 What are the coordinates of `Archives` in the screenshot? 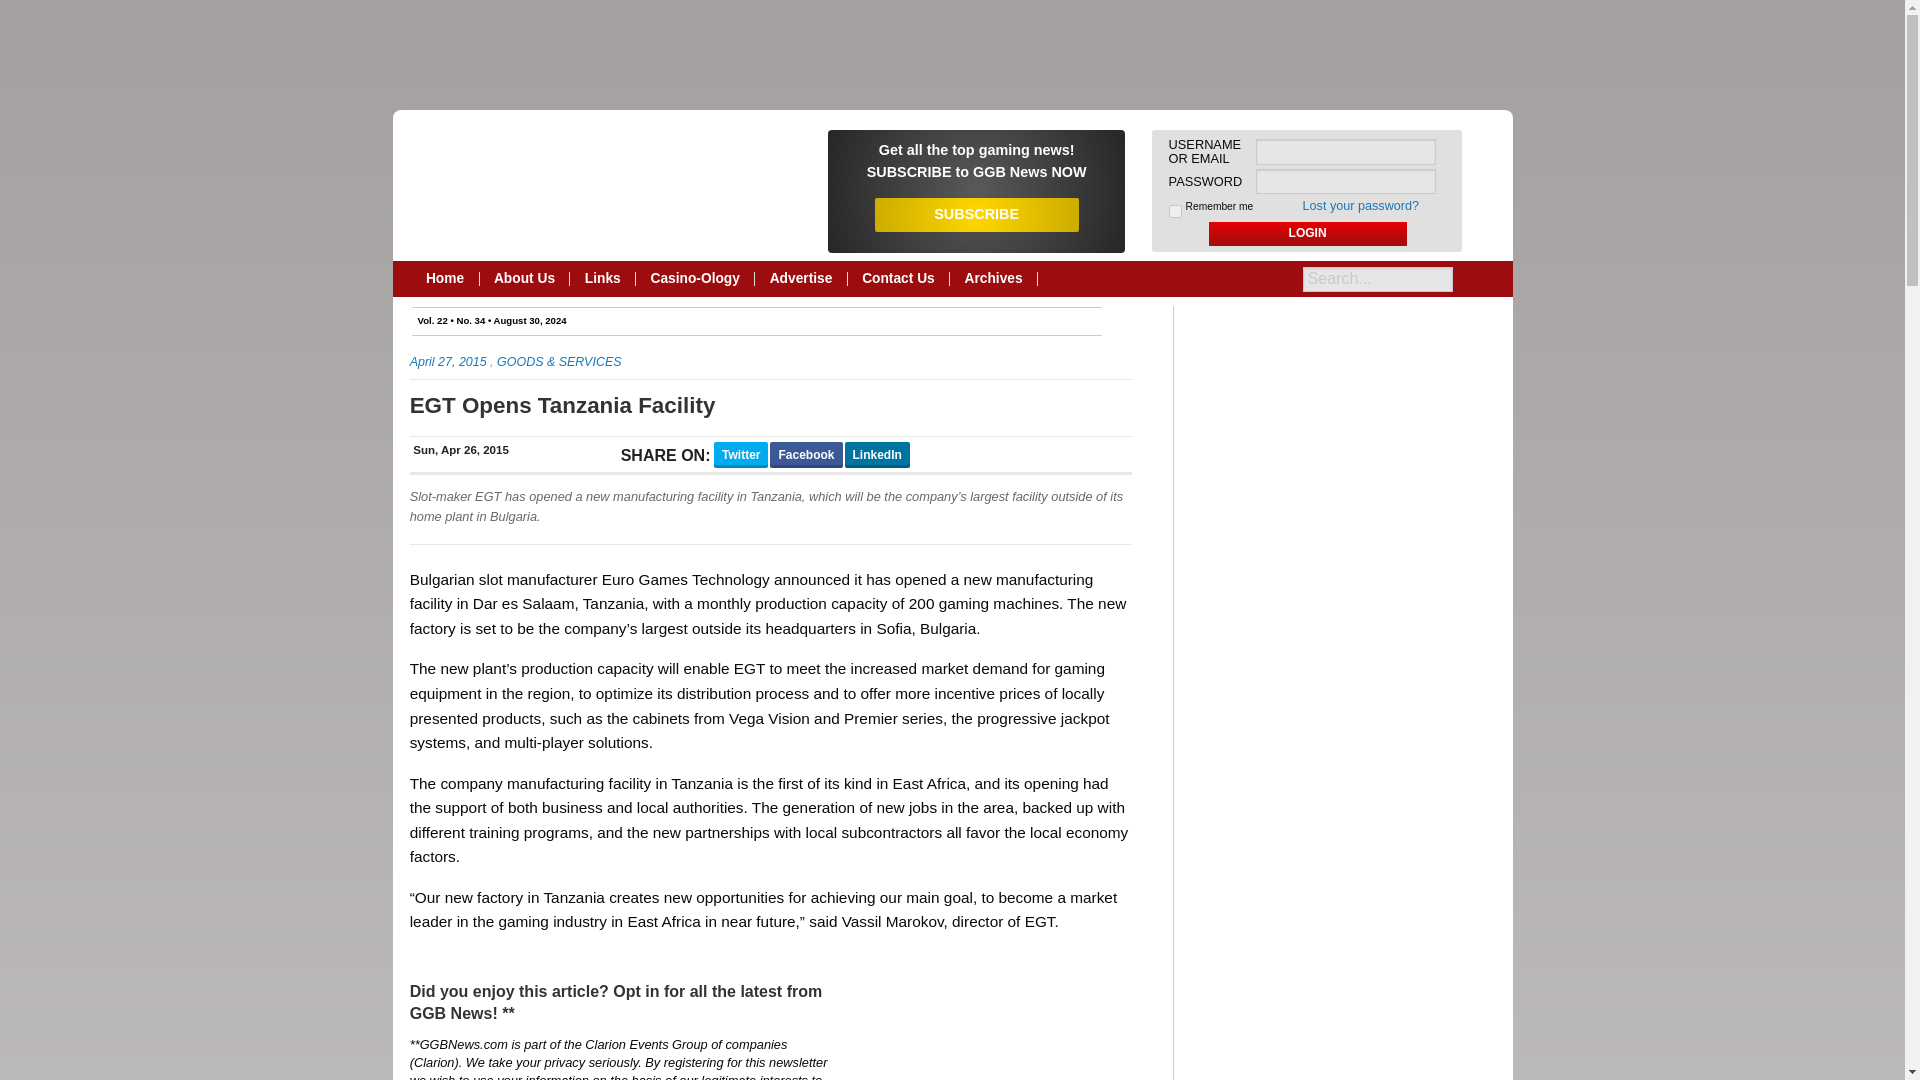 It's located at (994, 279).